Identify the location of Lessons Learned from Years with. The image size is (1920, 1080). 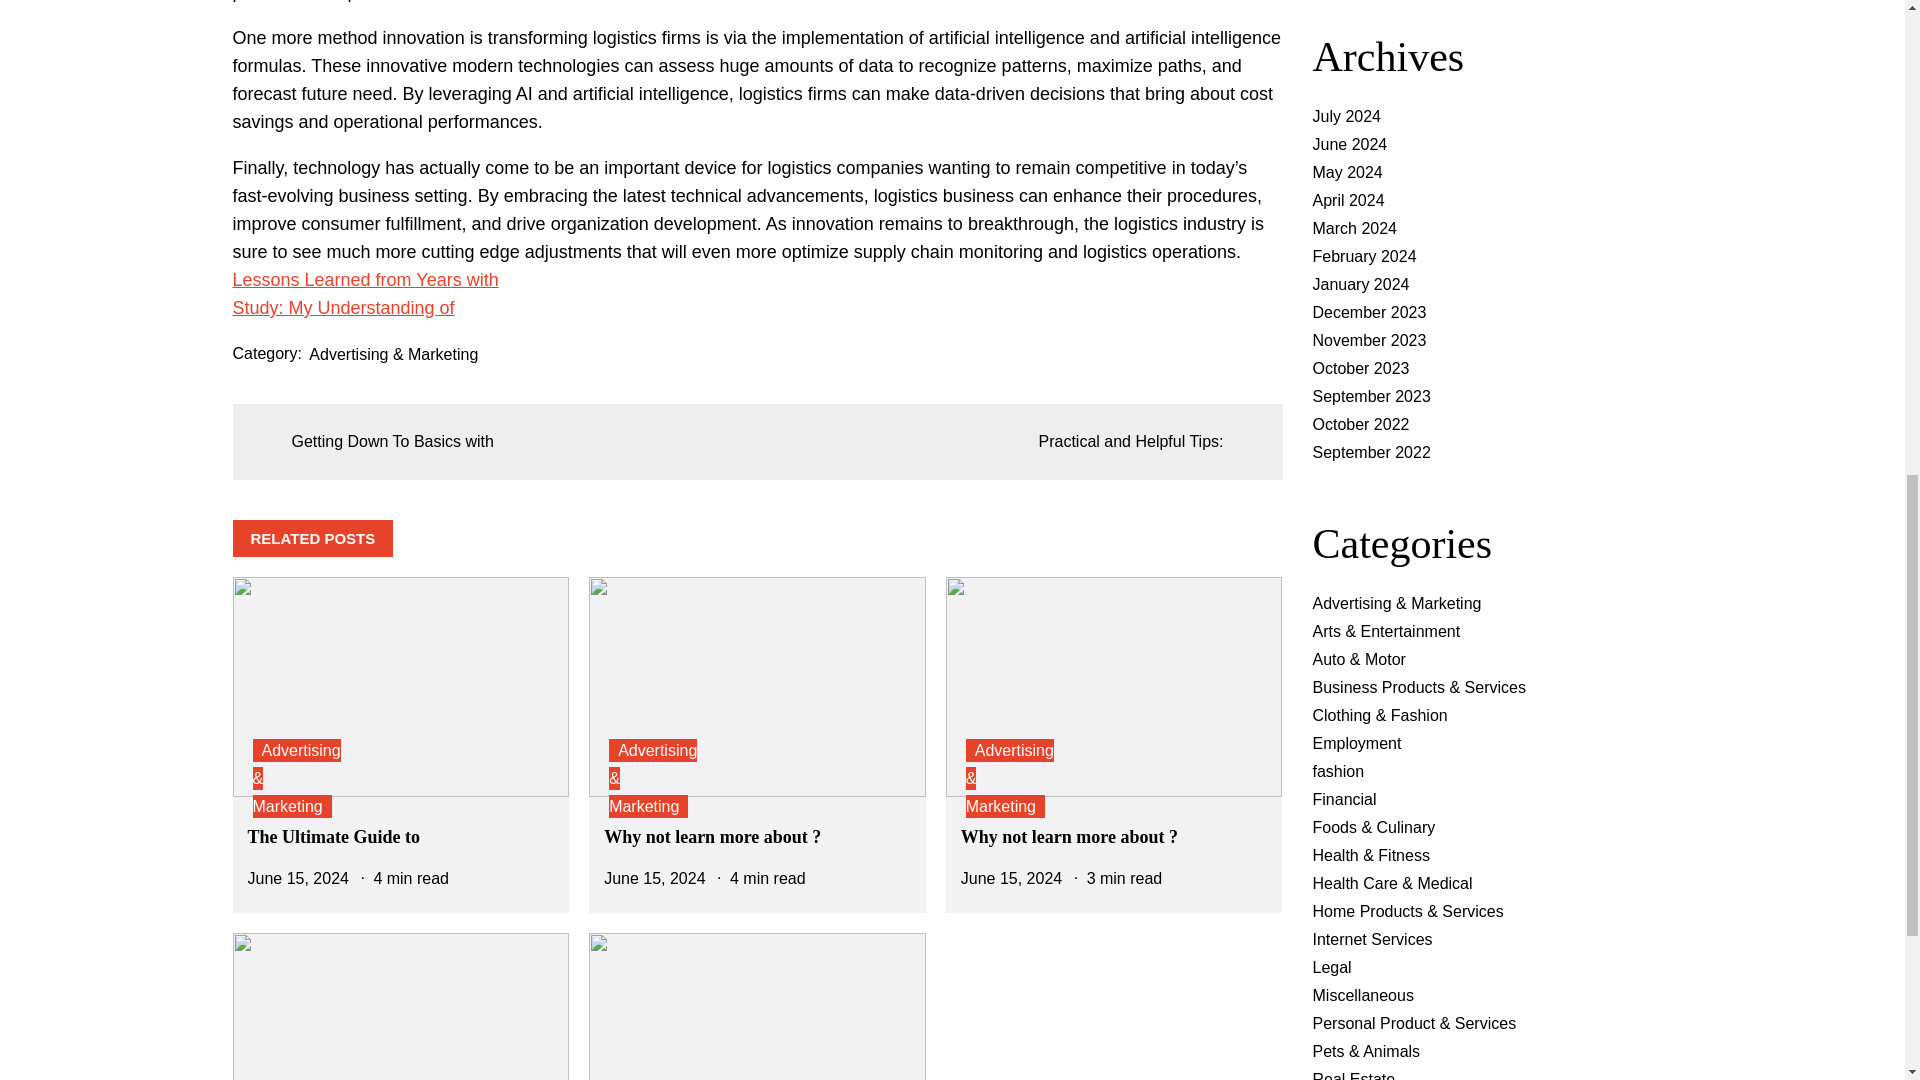
(364, 280).